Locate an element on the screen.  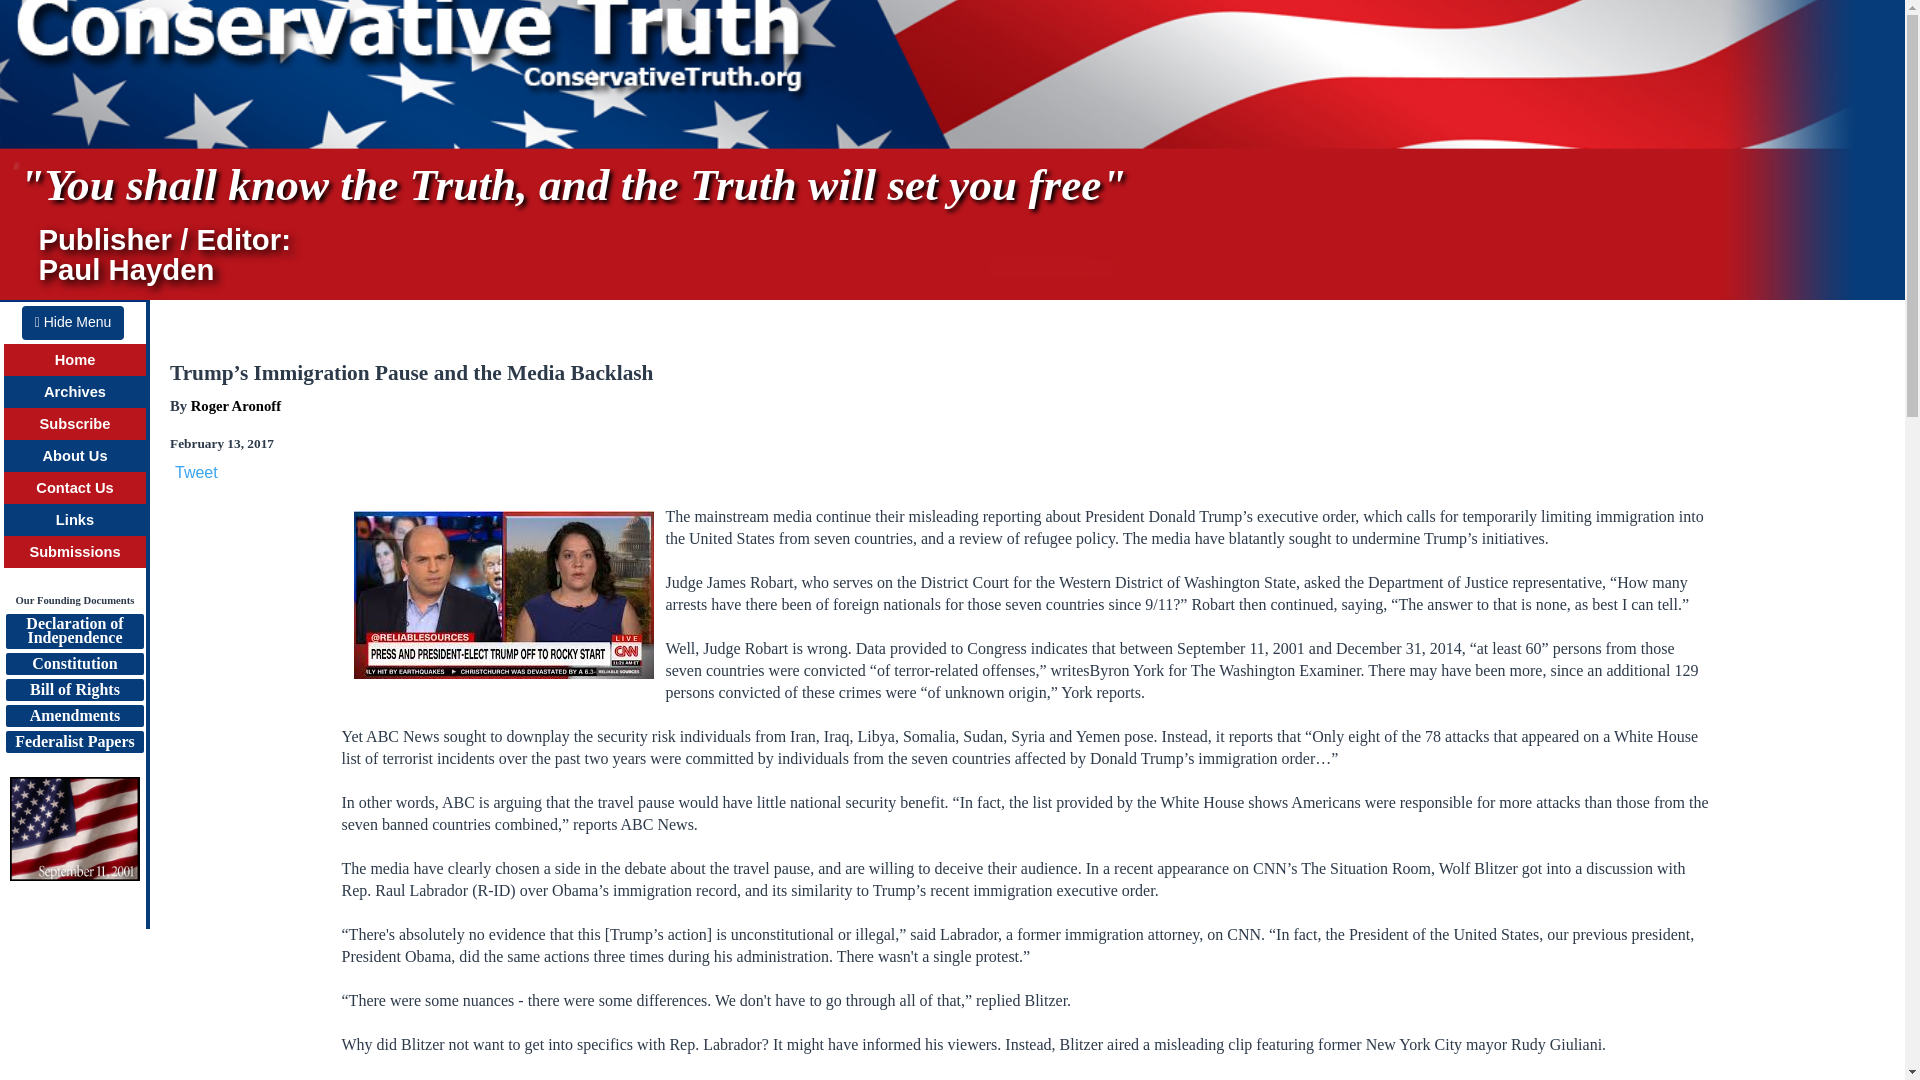
Archives is located at coordinates (76, 360).